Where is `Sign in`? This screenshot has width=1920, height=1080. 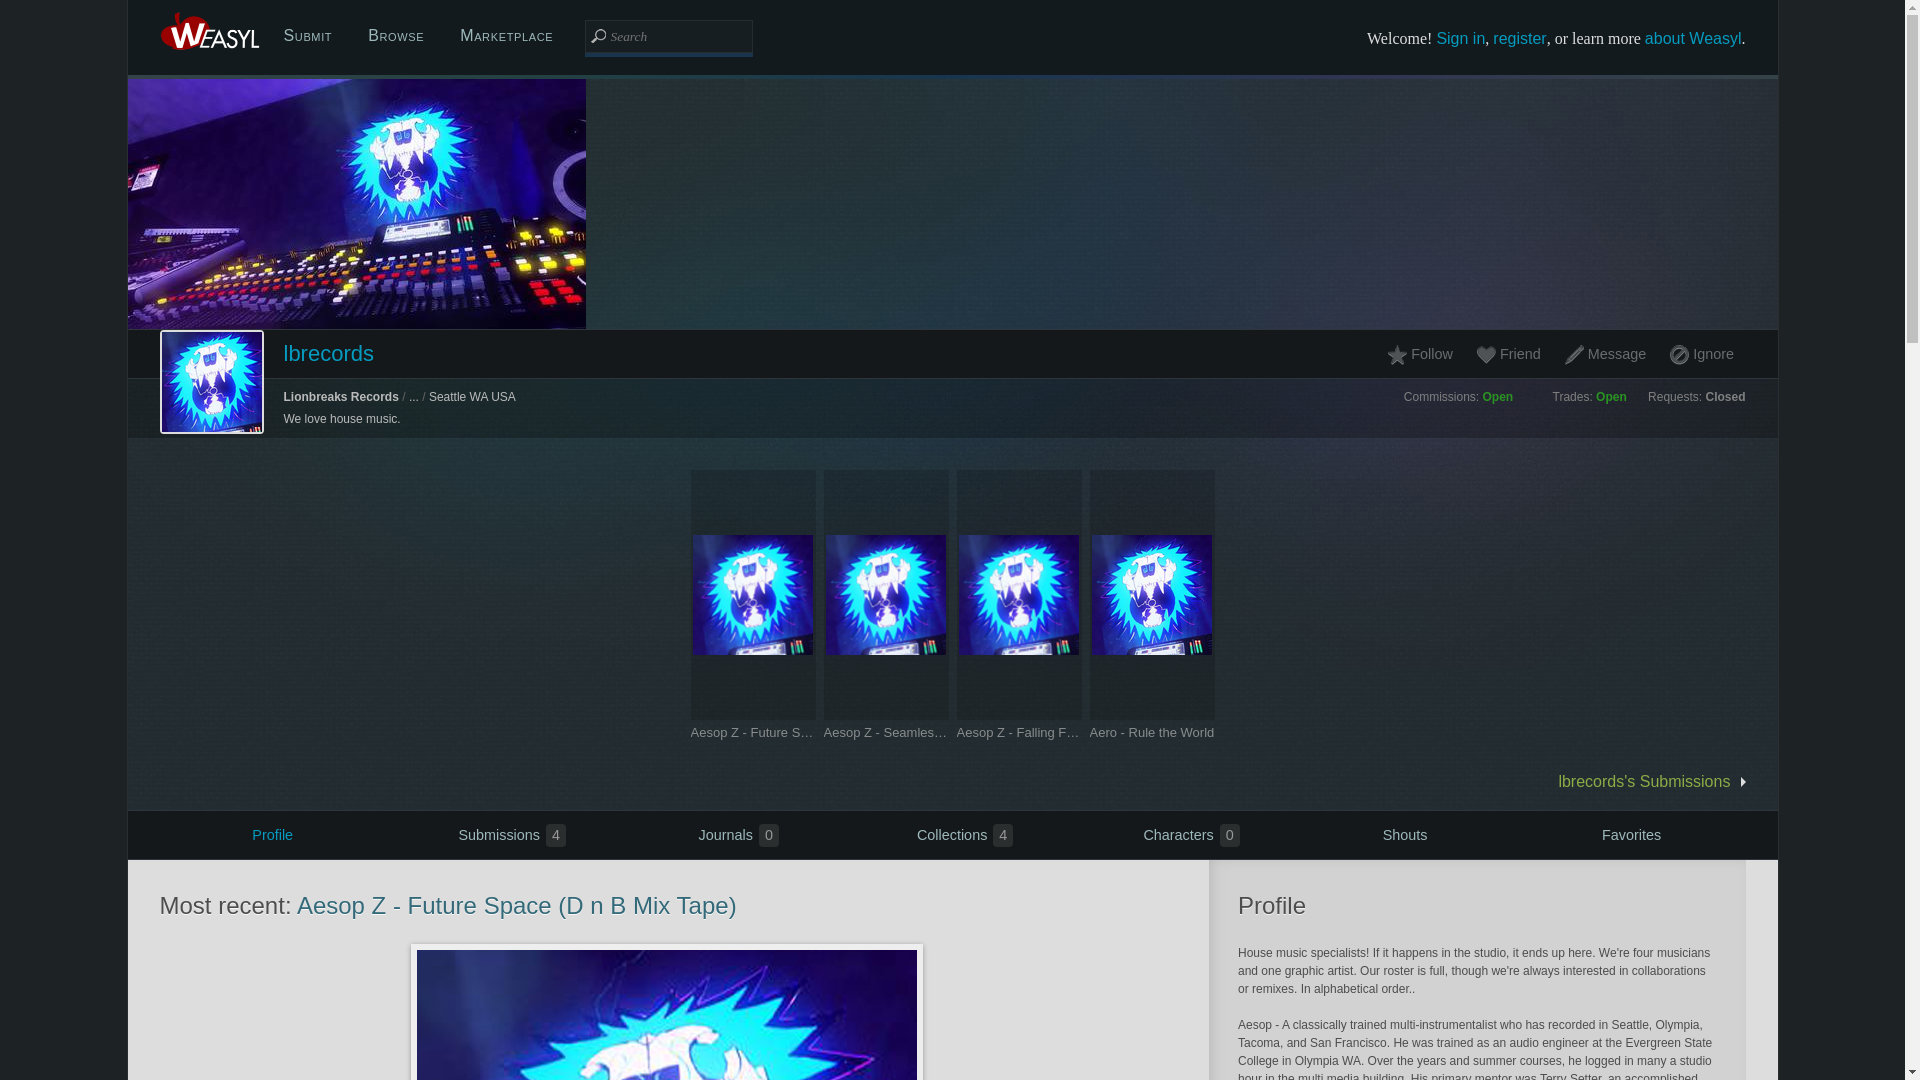 Sign in is located at coordinates (724, 834).